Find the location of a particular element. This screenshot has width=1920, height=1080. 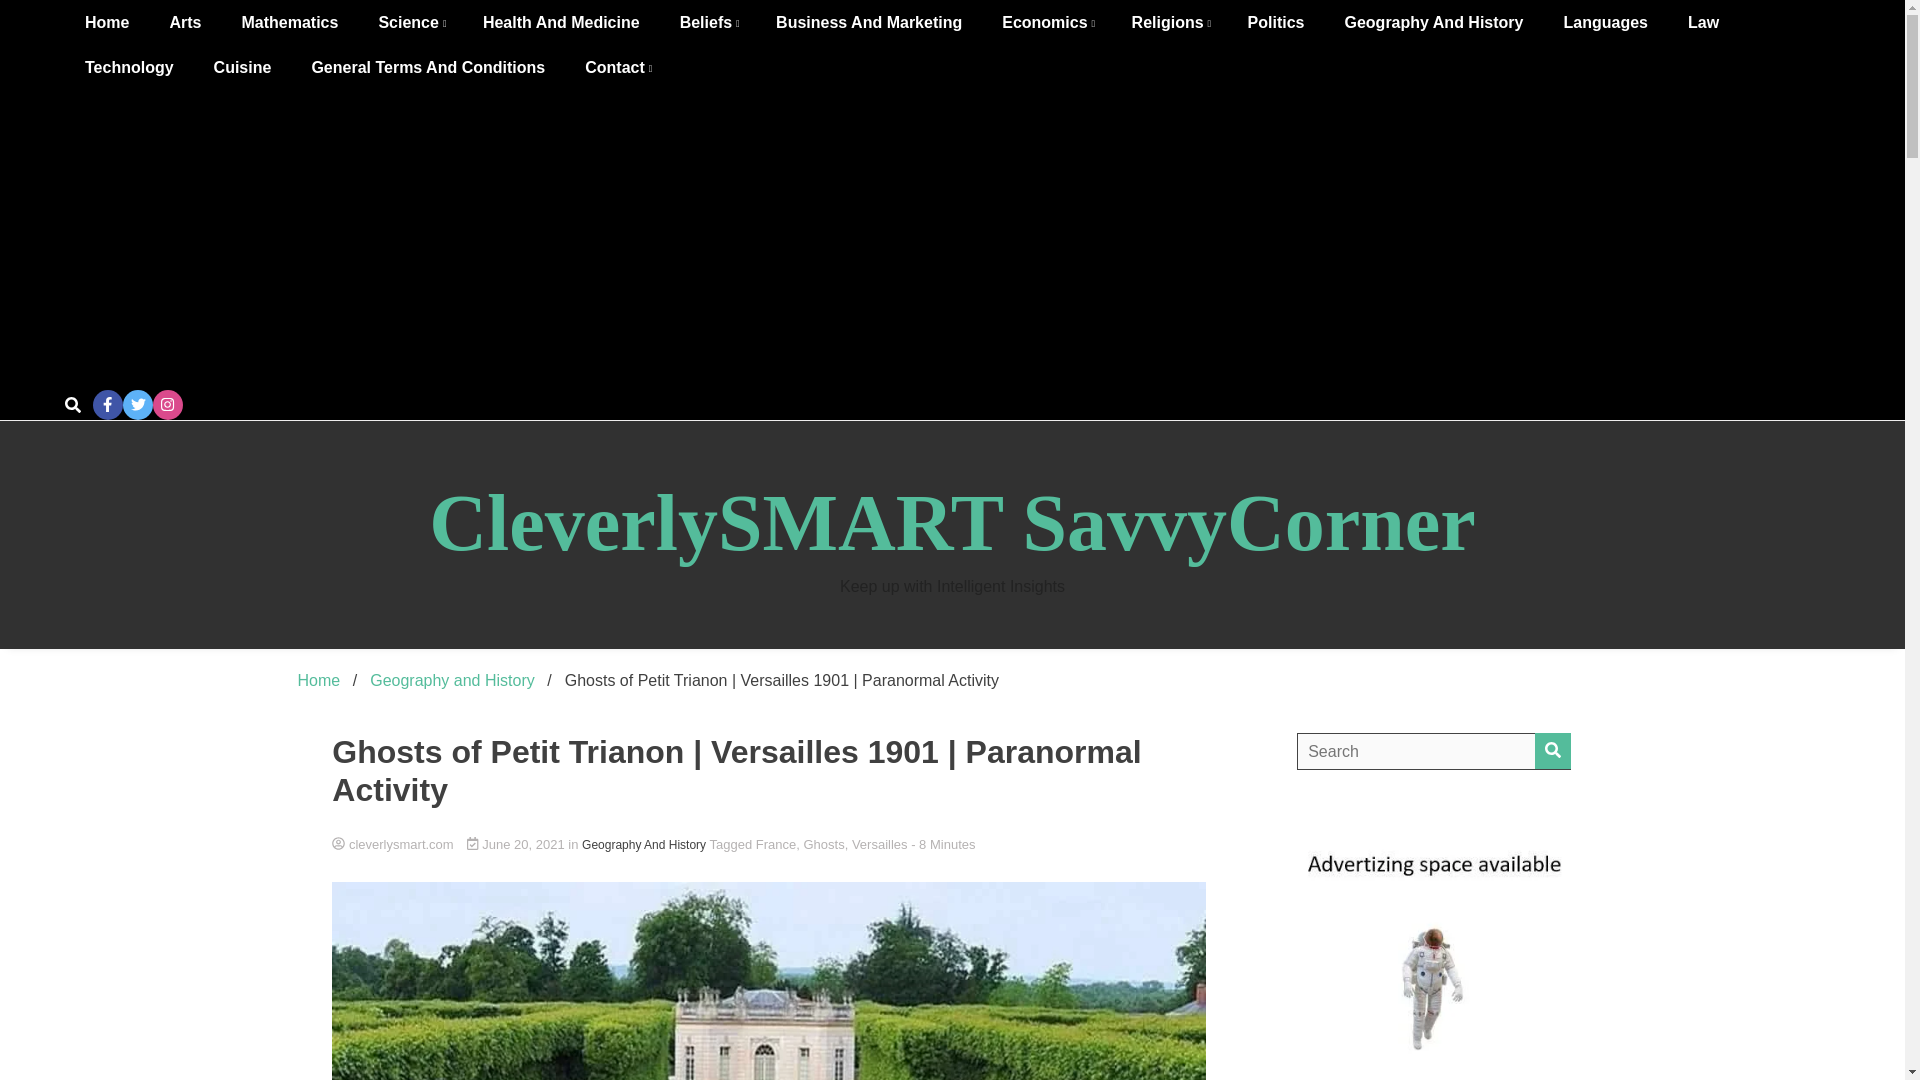

Religions is located at coordinates (1170, 22).